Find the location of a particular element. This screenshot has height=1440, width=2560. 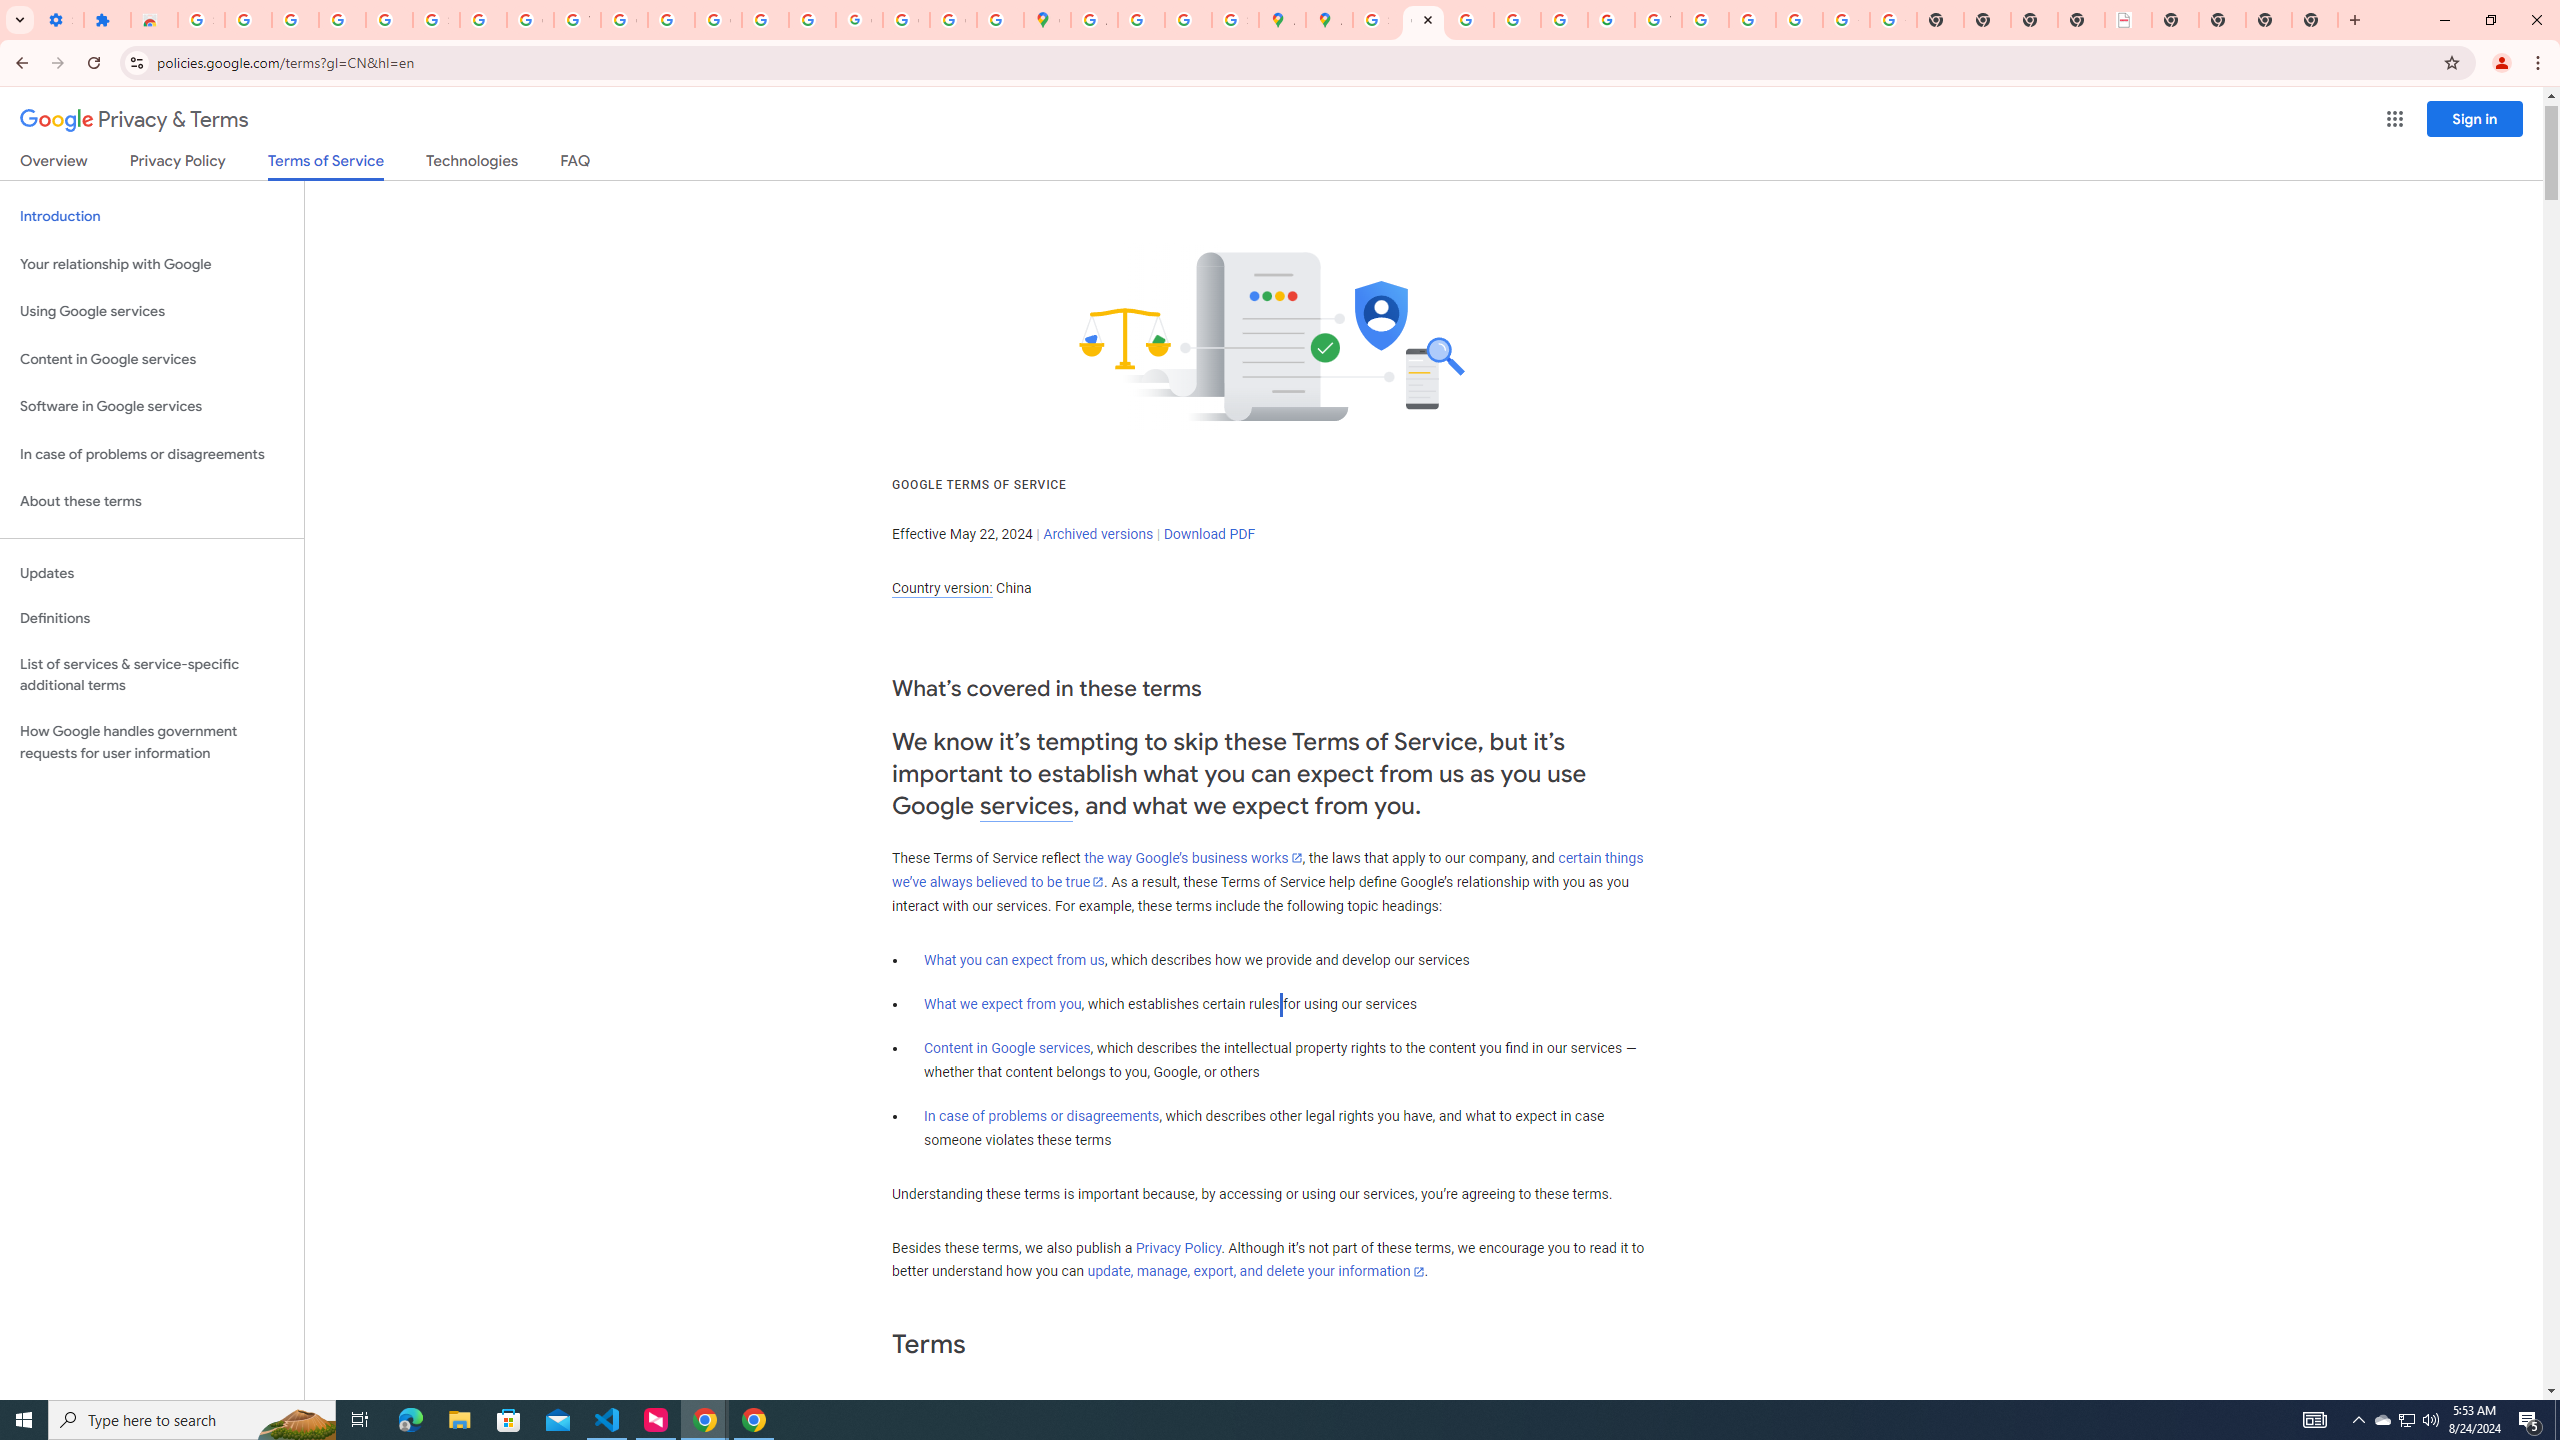

Sign in - Google Accounts is located at coordinates (436, 20).